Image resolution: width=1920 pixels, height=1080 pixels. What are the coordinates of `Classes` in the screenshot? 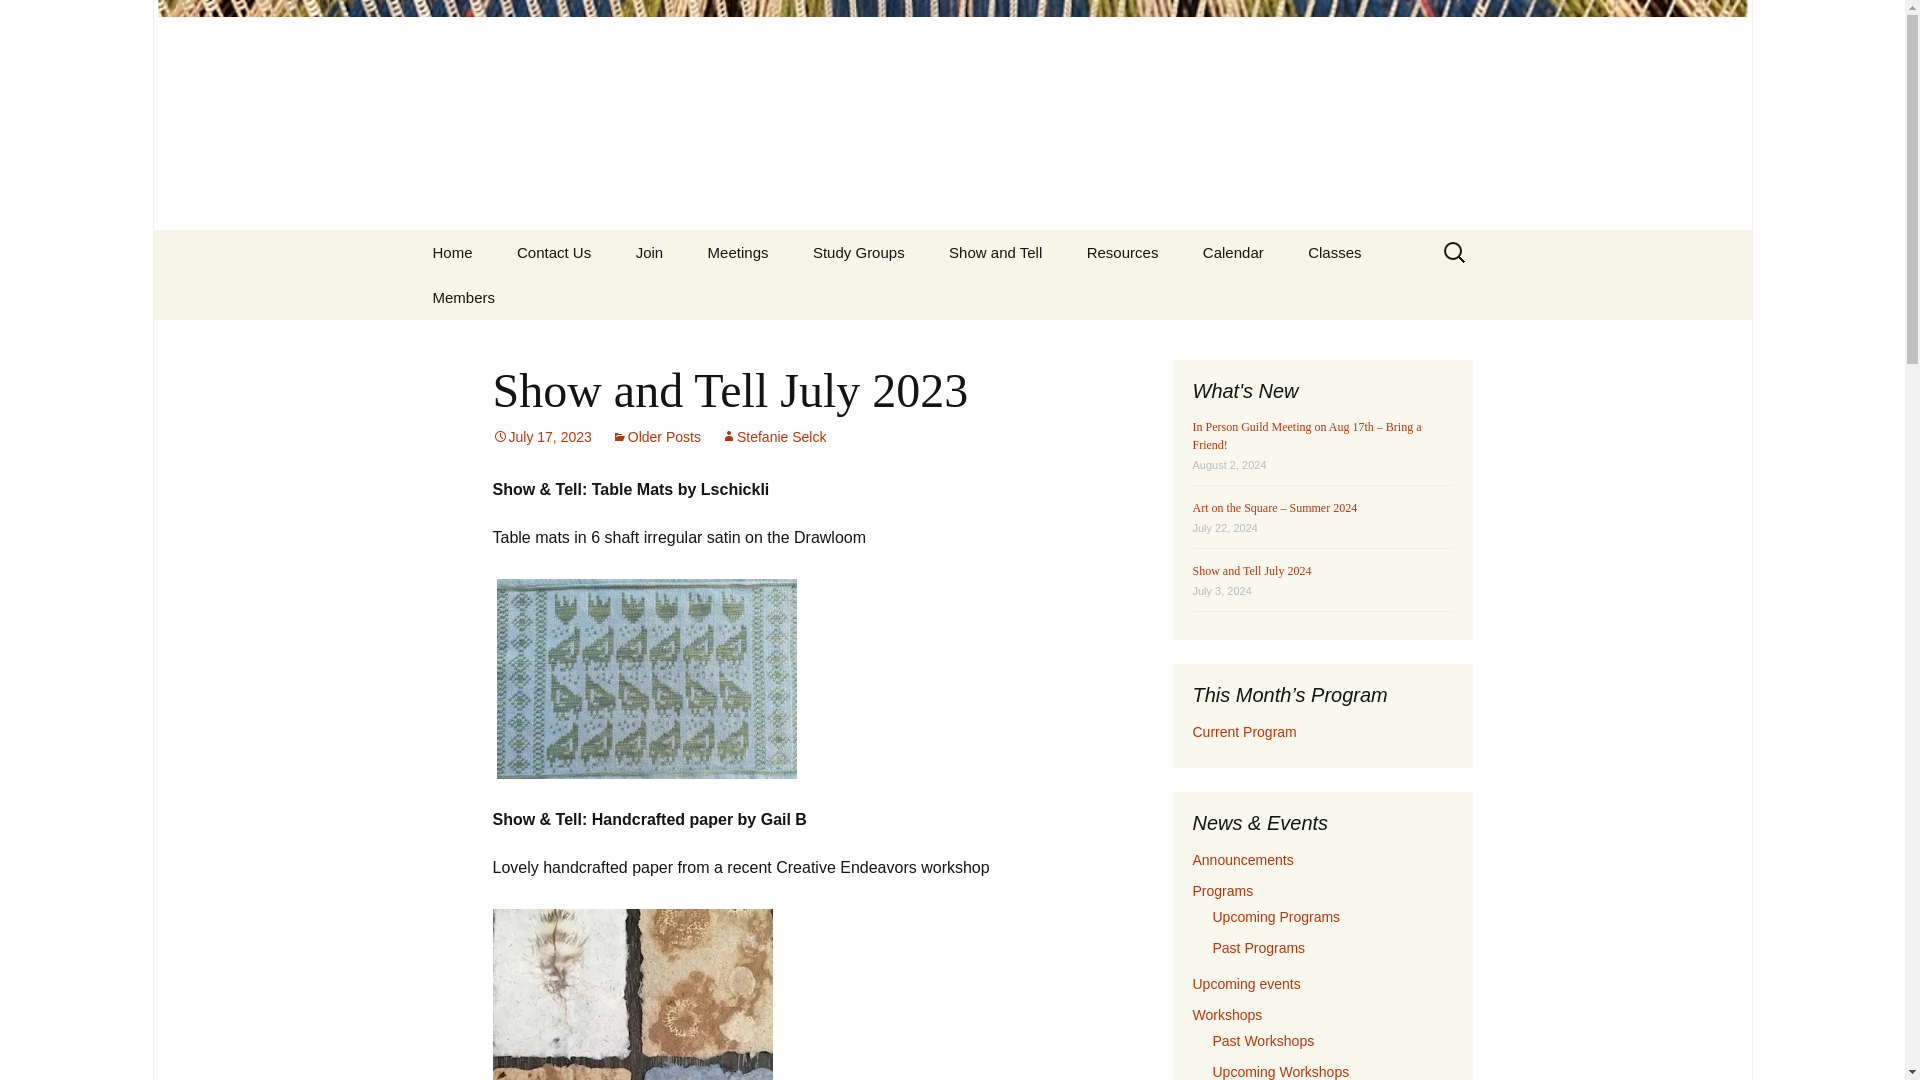 It's located at (1334, 252).